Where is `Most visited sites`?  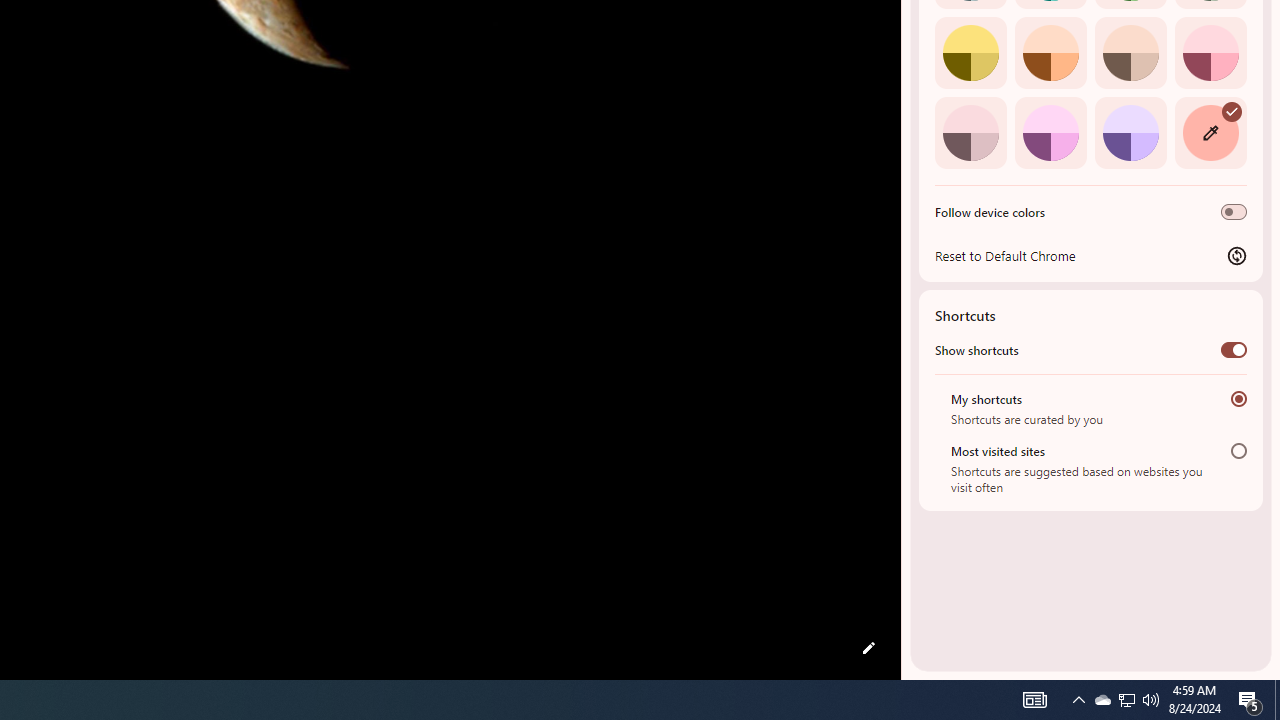
Most visited sites is located at coordinates (1238, 450).